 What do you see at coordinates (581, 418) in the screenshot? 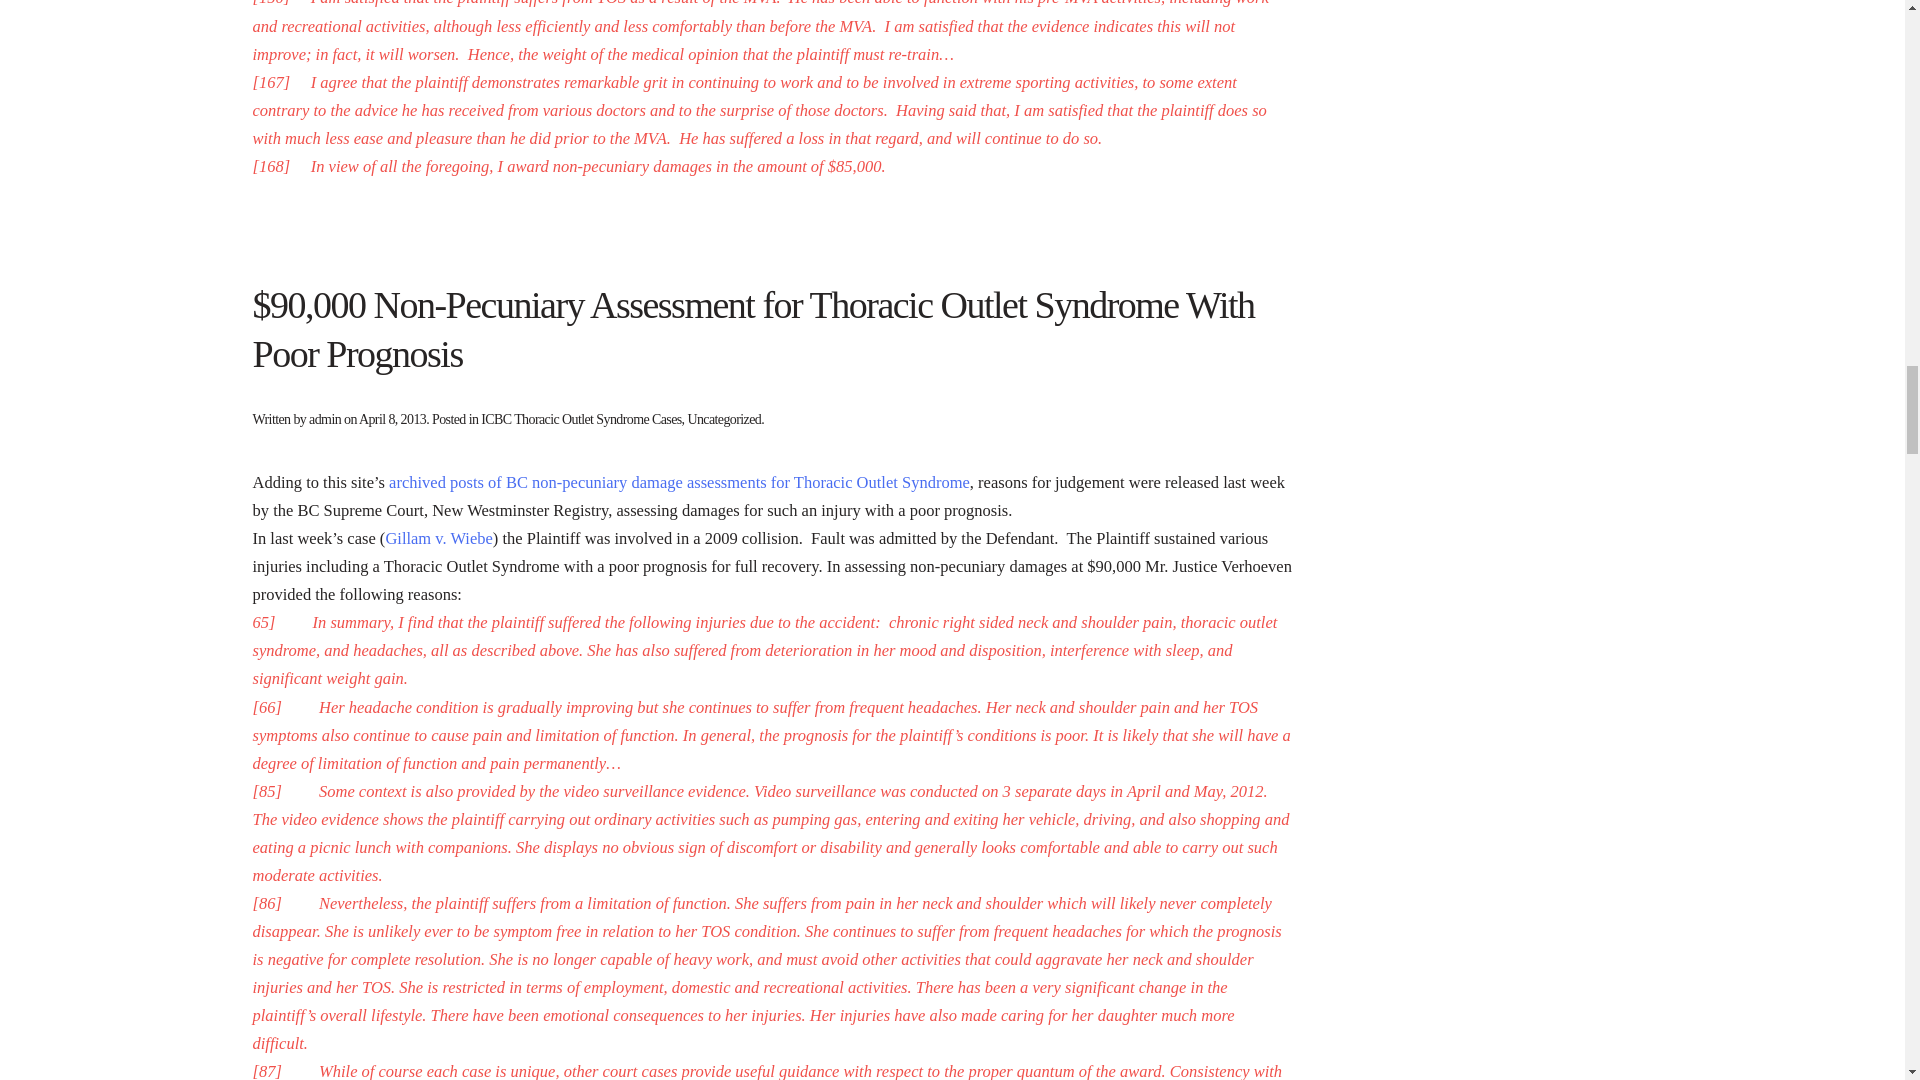
I see `ICBC Thoracic Outlet Syndrome Cases` at bounding box center [581, 418].